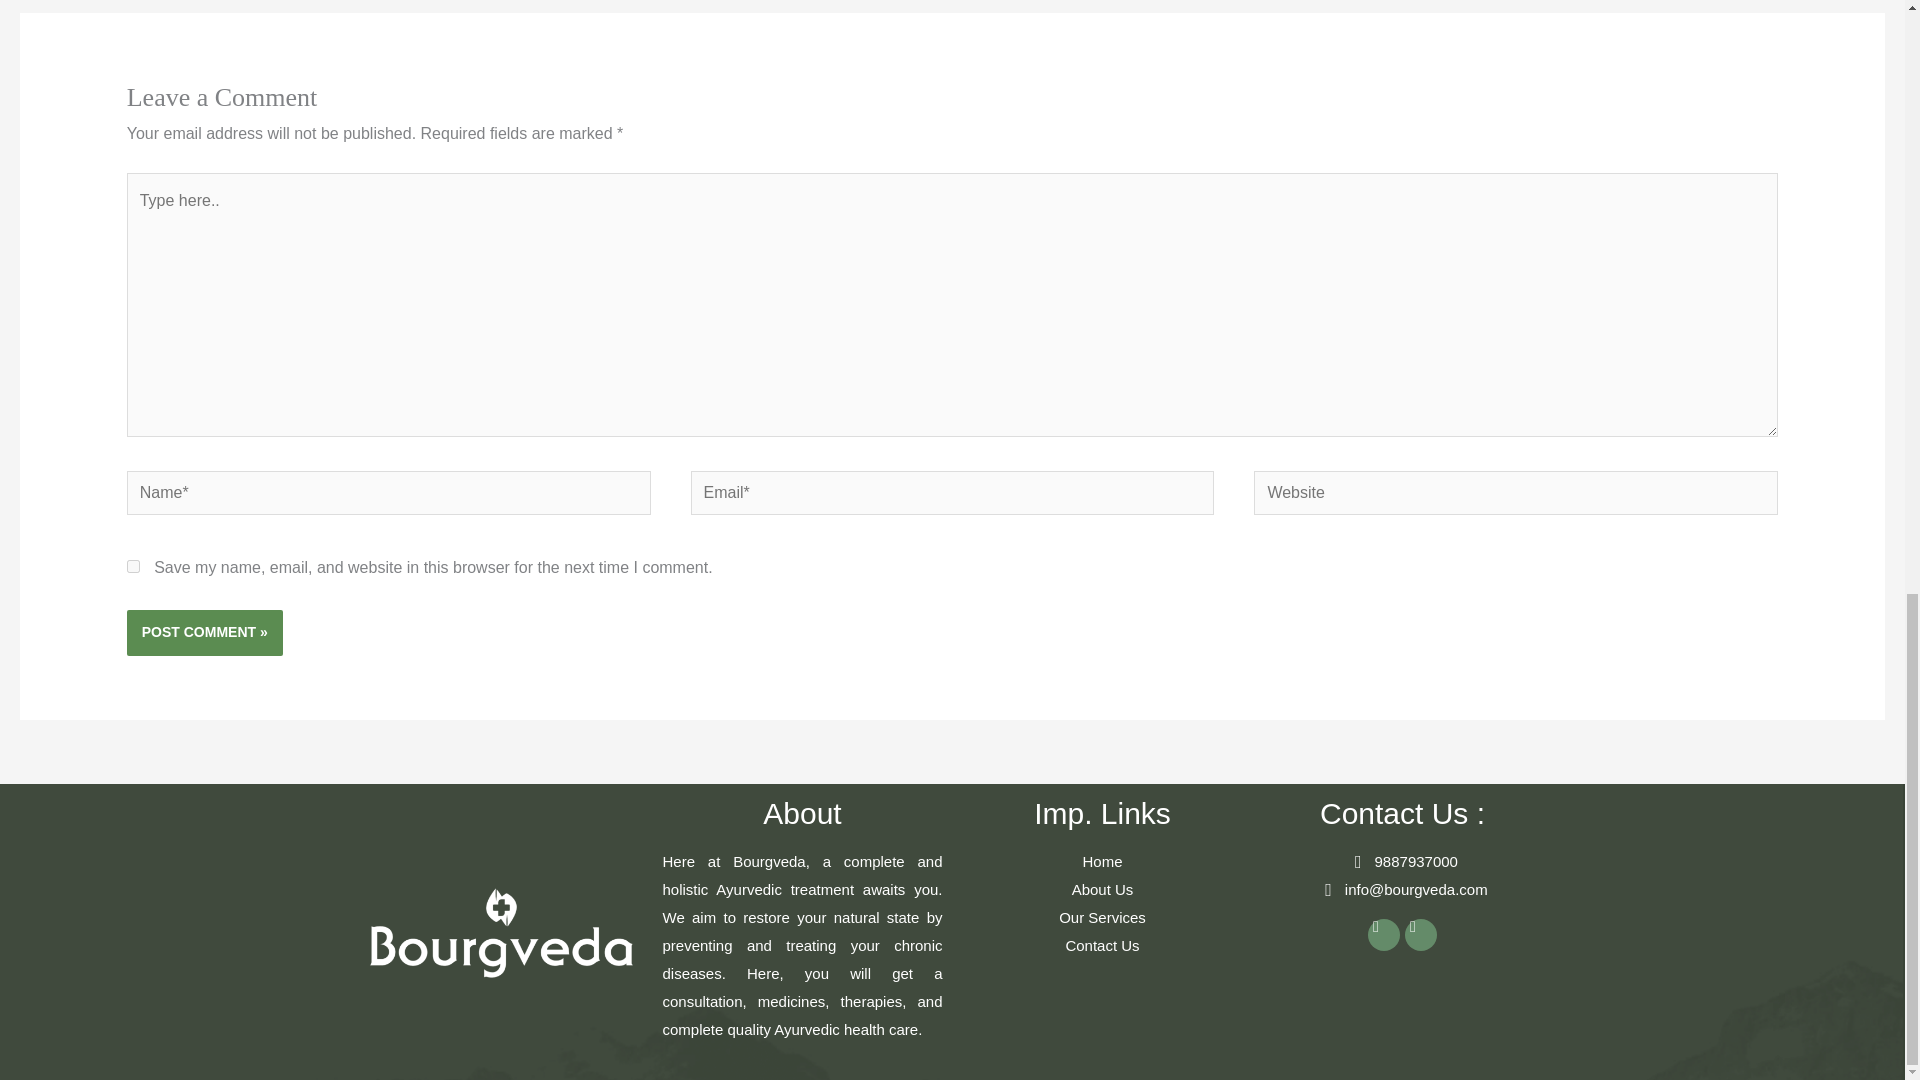 Image resolution: width=1920 pixels, height=1080 pixels. Describe the element at coordinates (1102, 861) in the screenshot. I see `Home` at that location.